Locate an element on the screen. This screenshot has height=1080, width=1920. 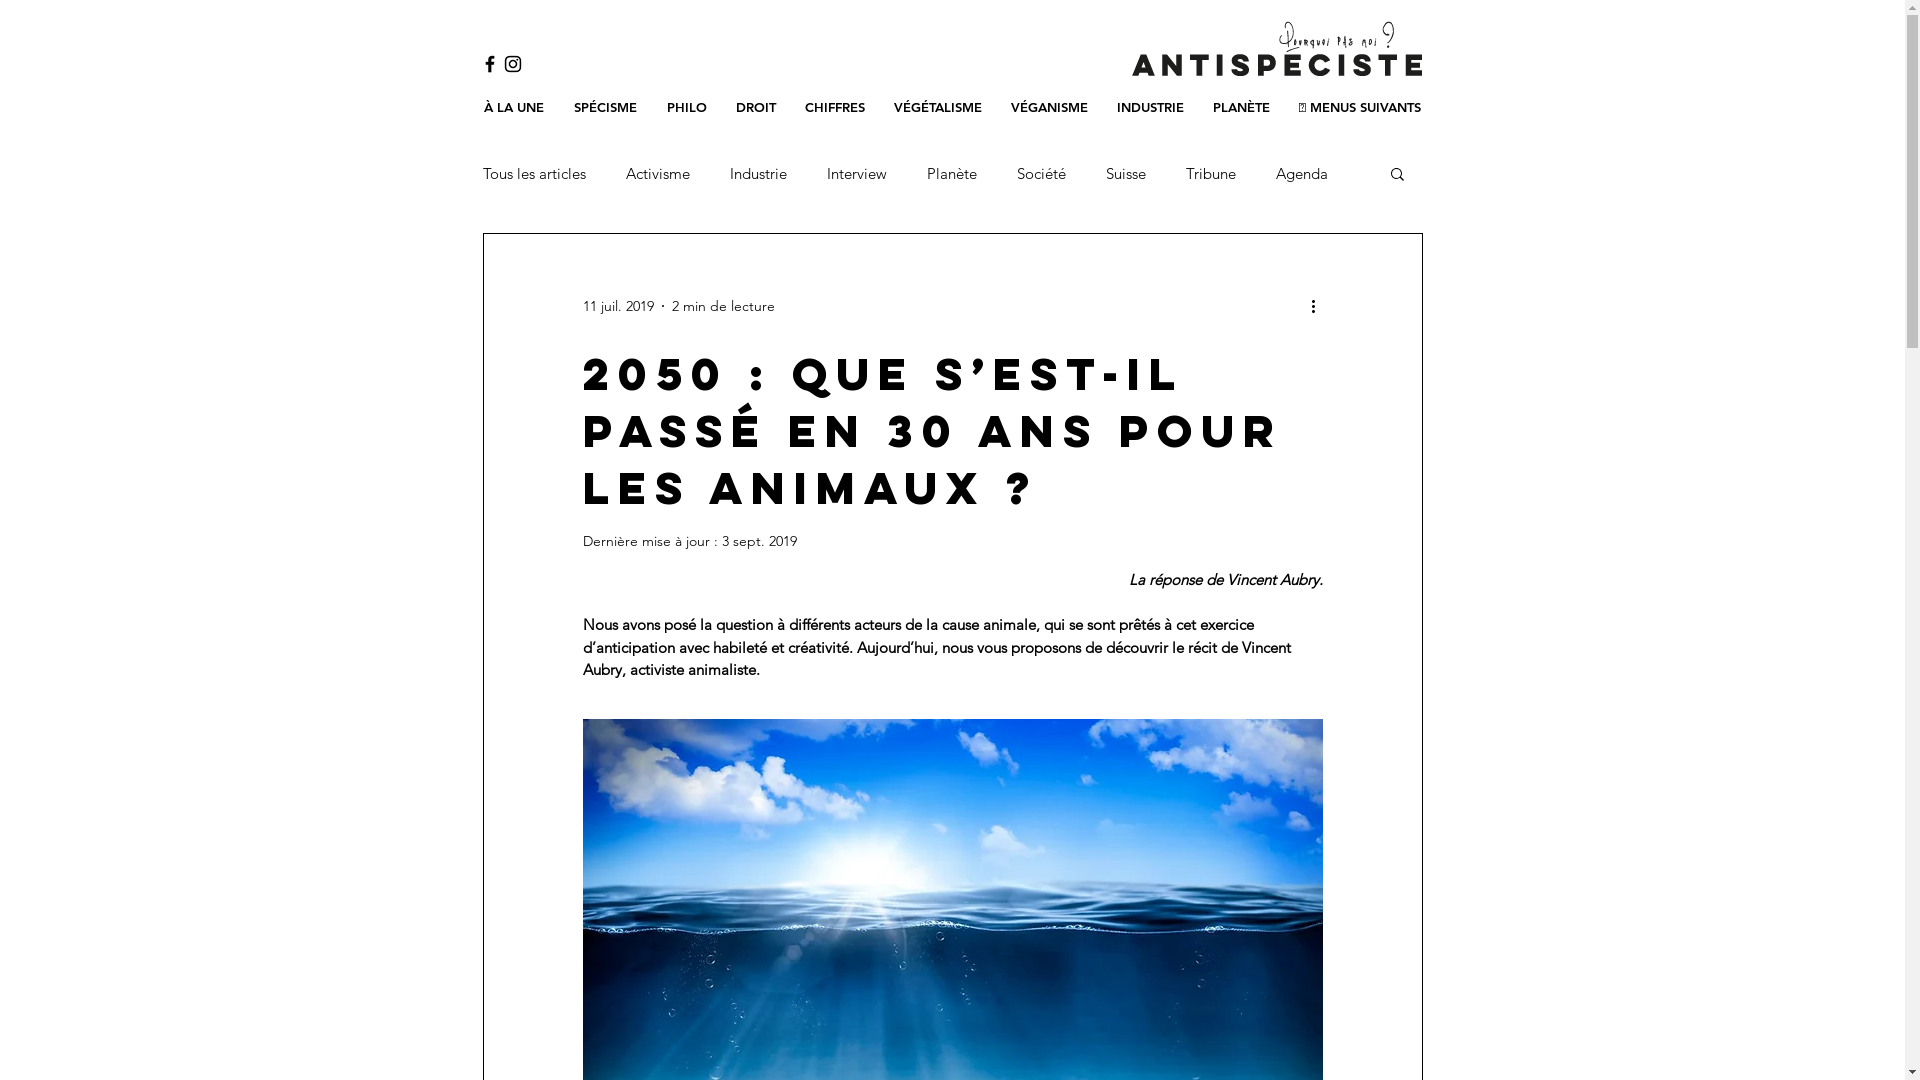
Tous les articles is located at coordinates (534, 174).